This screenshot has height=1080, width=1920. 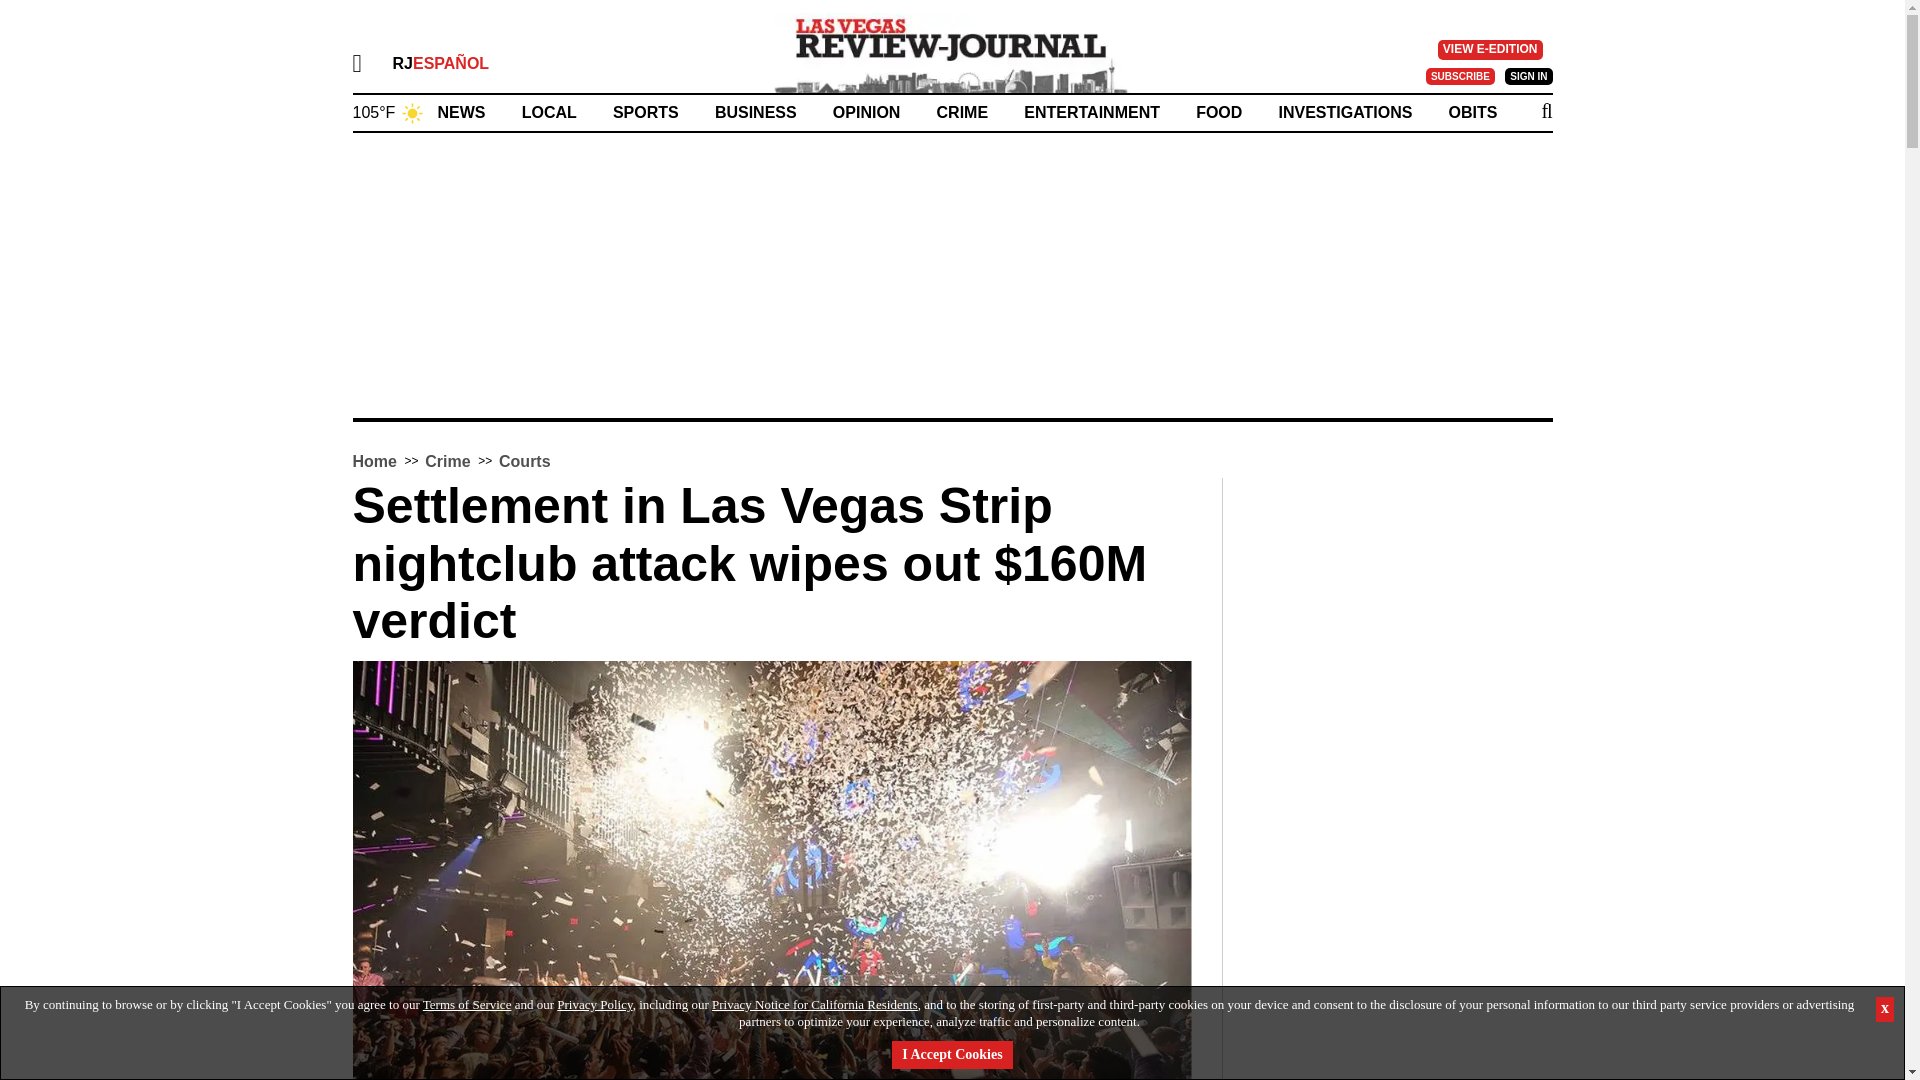 What do you see at coordinates (1091, 112) in the screenshot?
I see `ENTERTAINMENT` at bounding box center [1091, 112].